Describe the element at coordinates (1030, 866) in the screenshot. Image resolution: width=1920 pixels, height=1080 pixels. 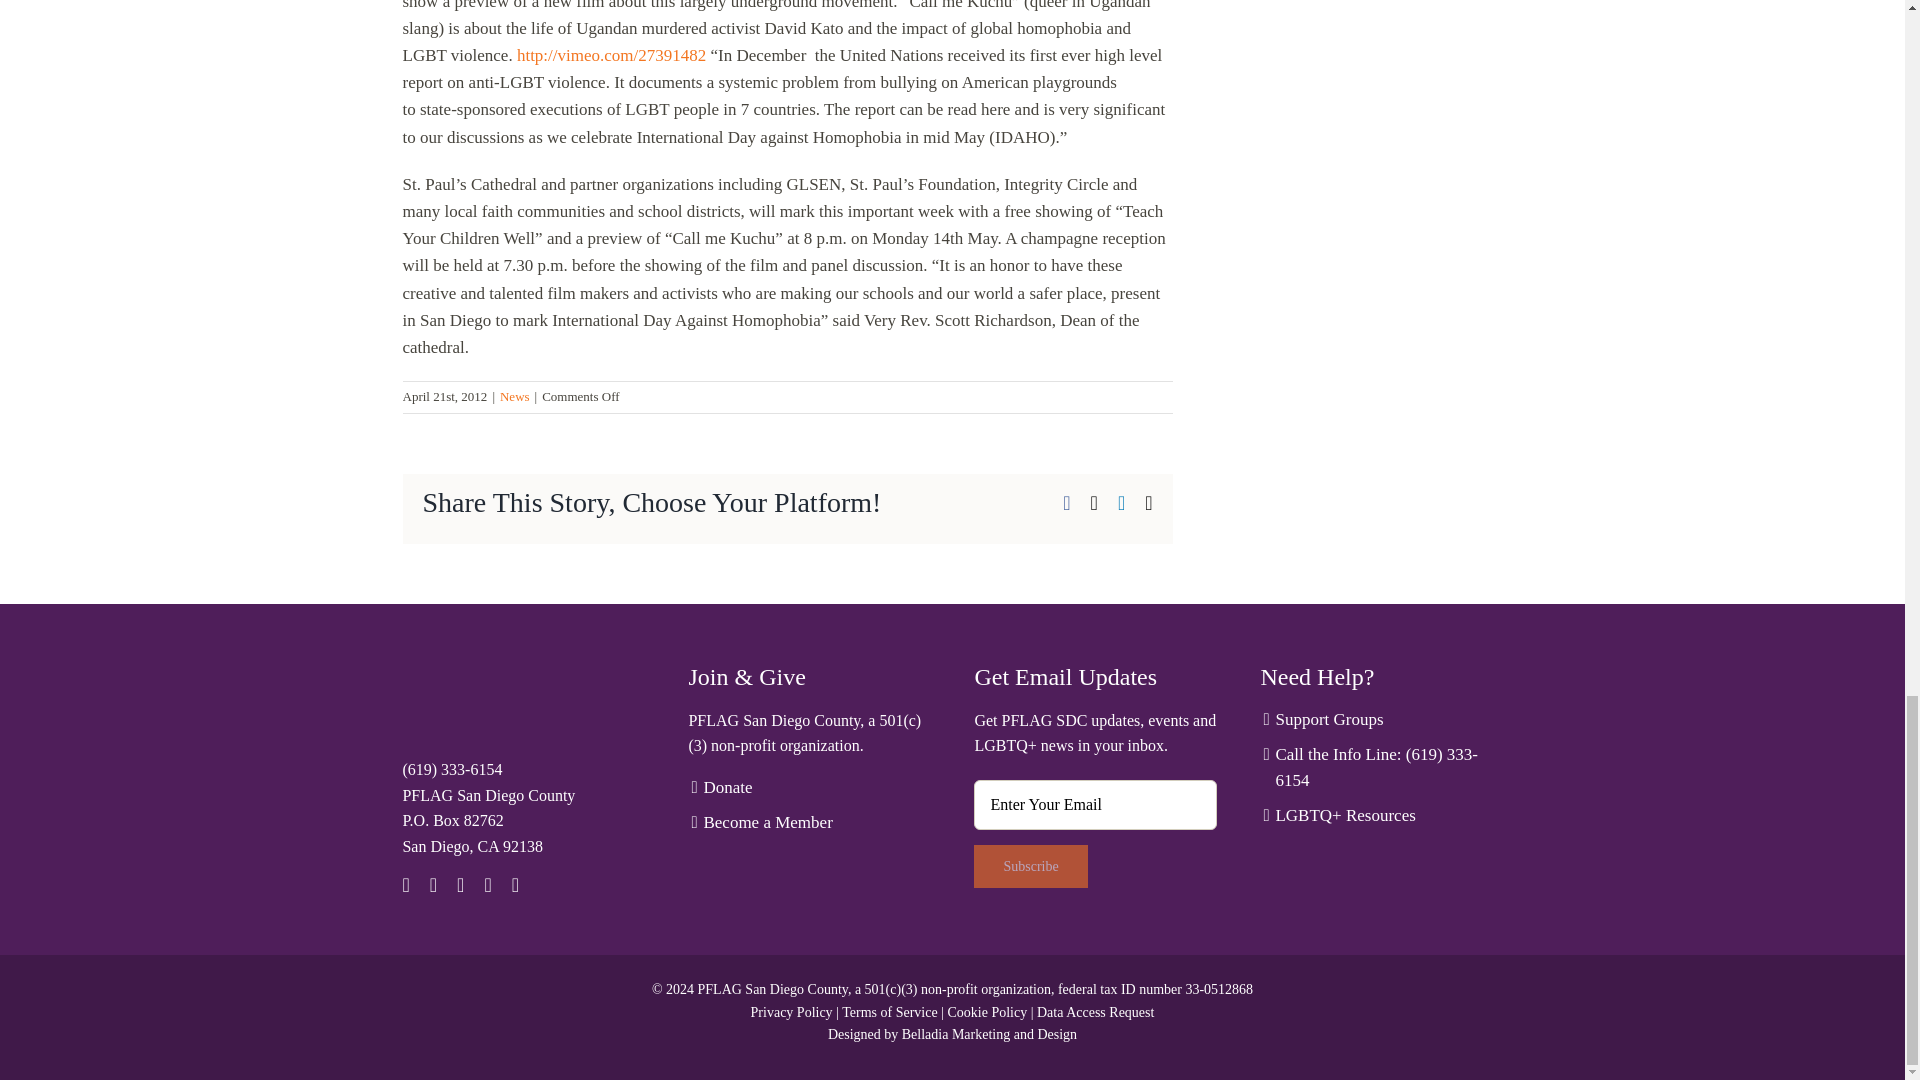
I see `Subscribe` at that location.